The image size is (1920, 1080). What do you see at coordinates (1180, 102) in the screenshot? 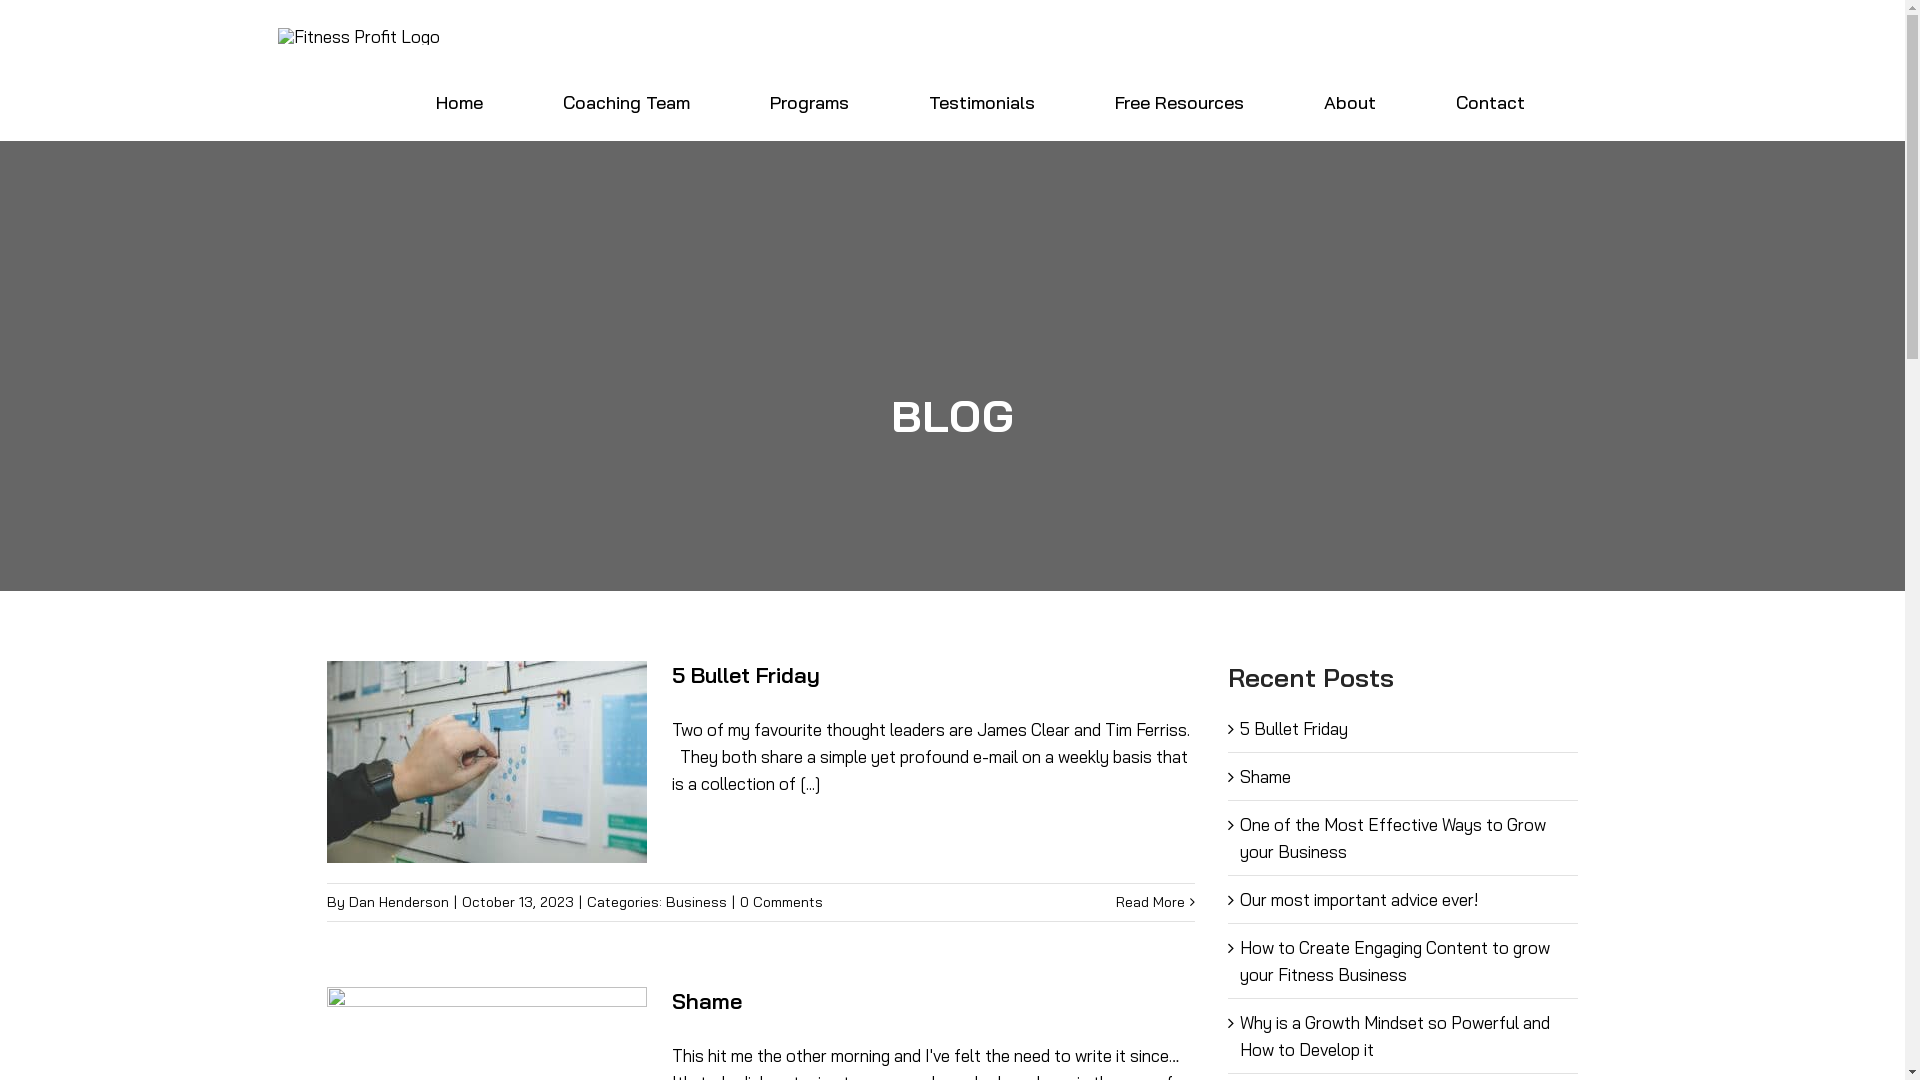
I see `Free Resources` at bounding box center [1180, 102].